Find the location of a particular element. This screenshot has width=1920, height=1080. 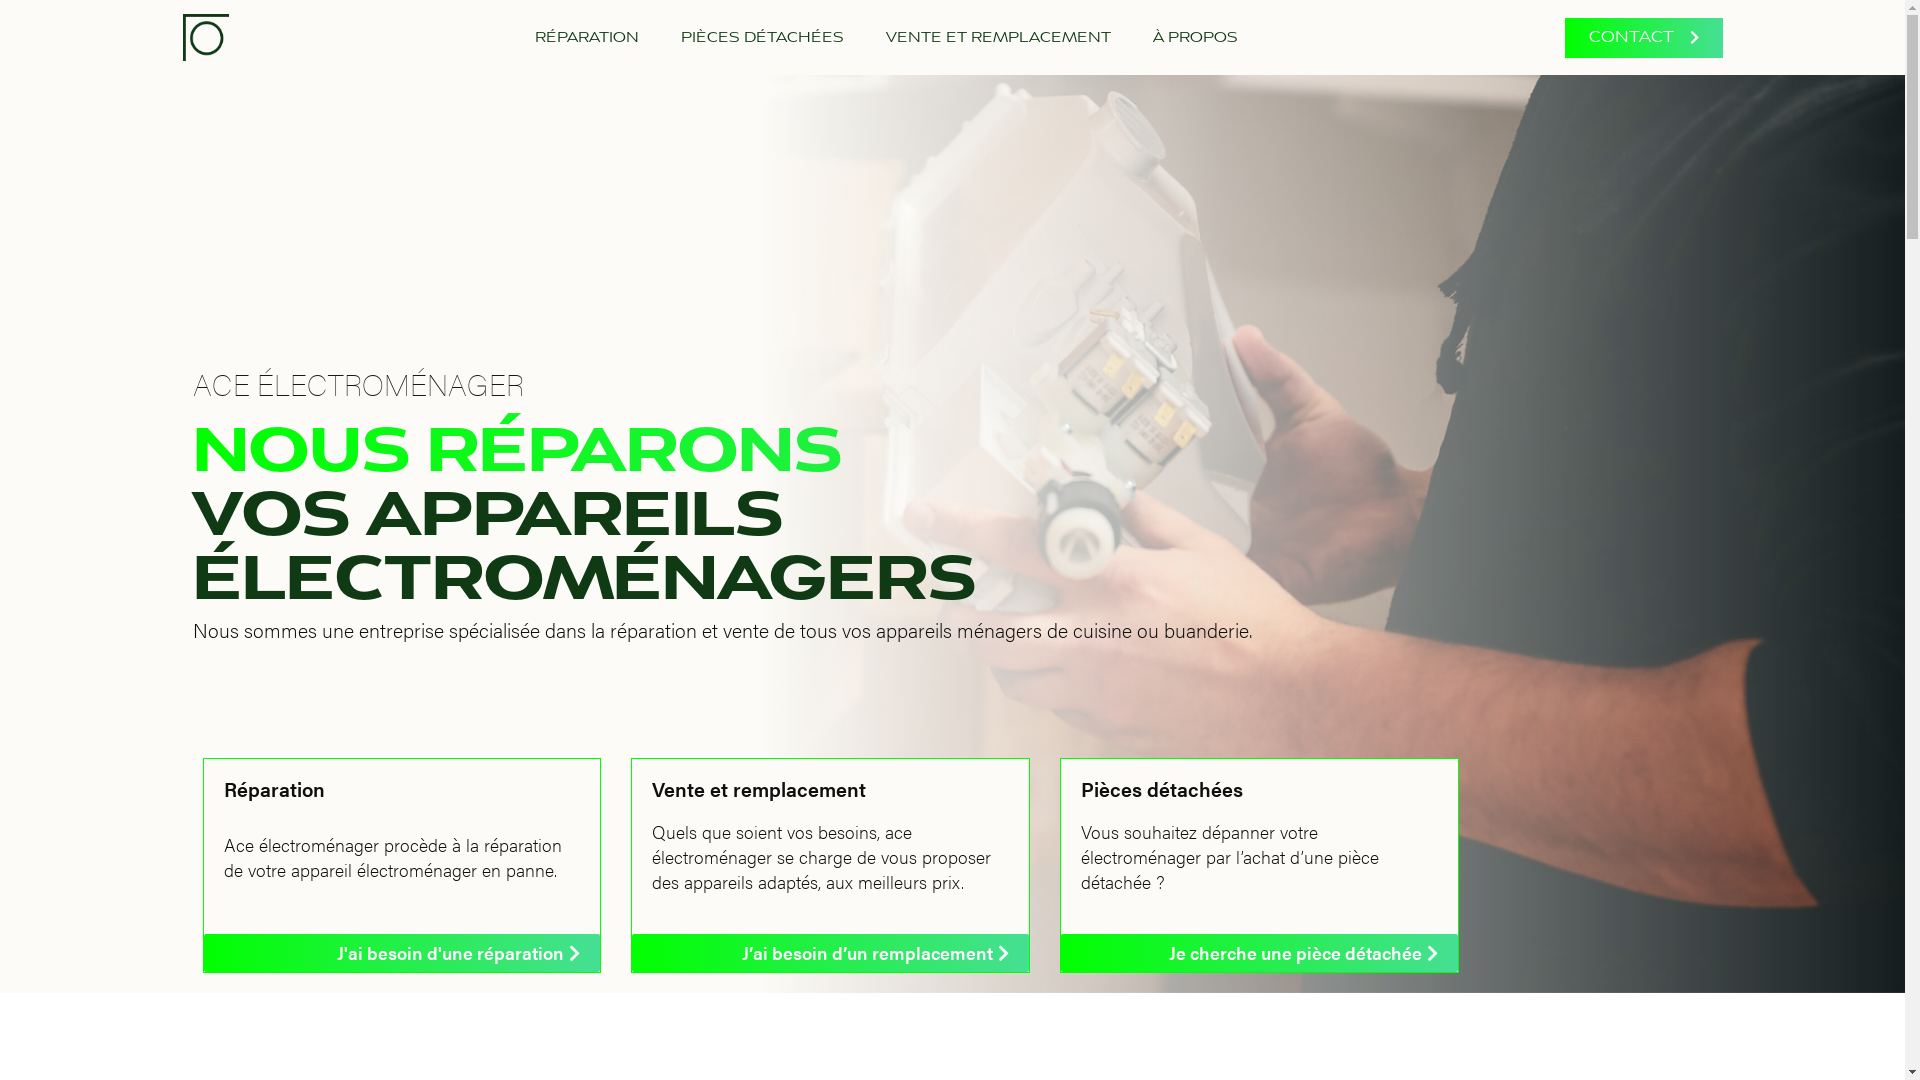

VENTE ET REMPLACEMENT is located at coordinates (998, 37).